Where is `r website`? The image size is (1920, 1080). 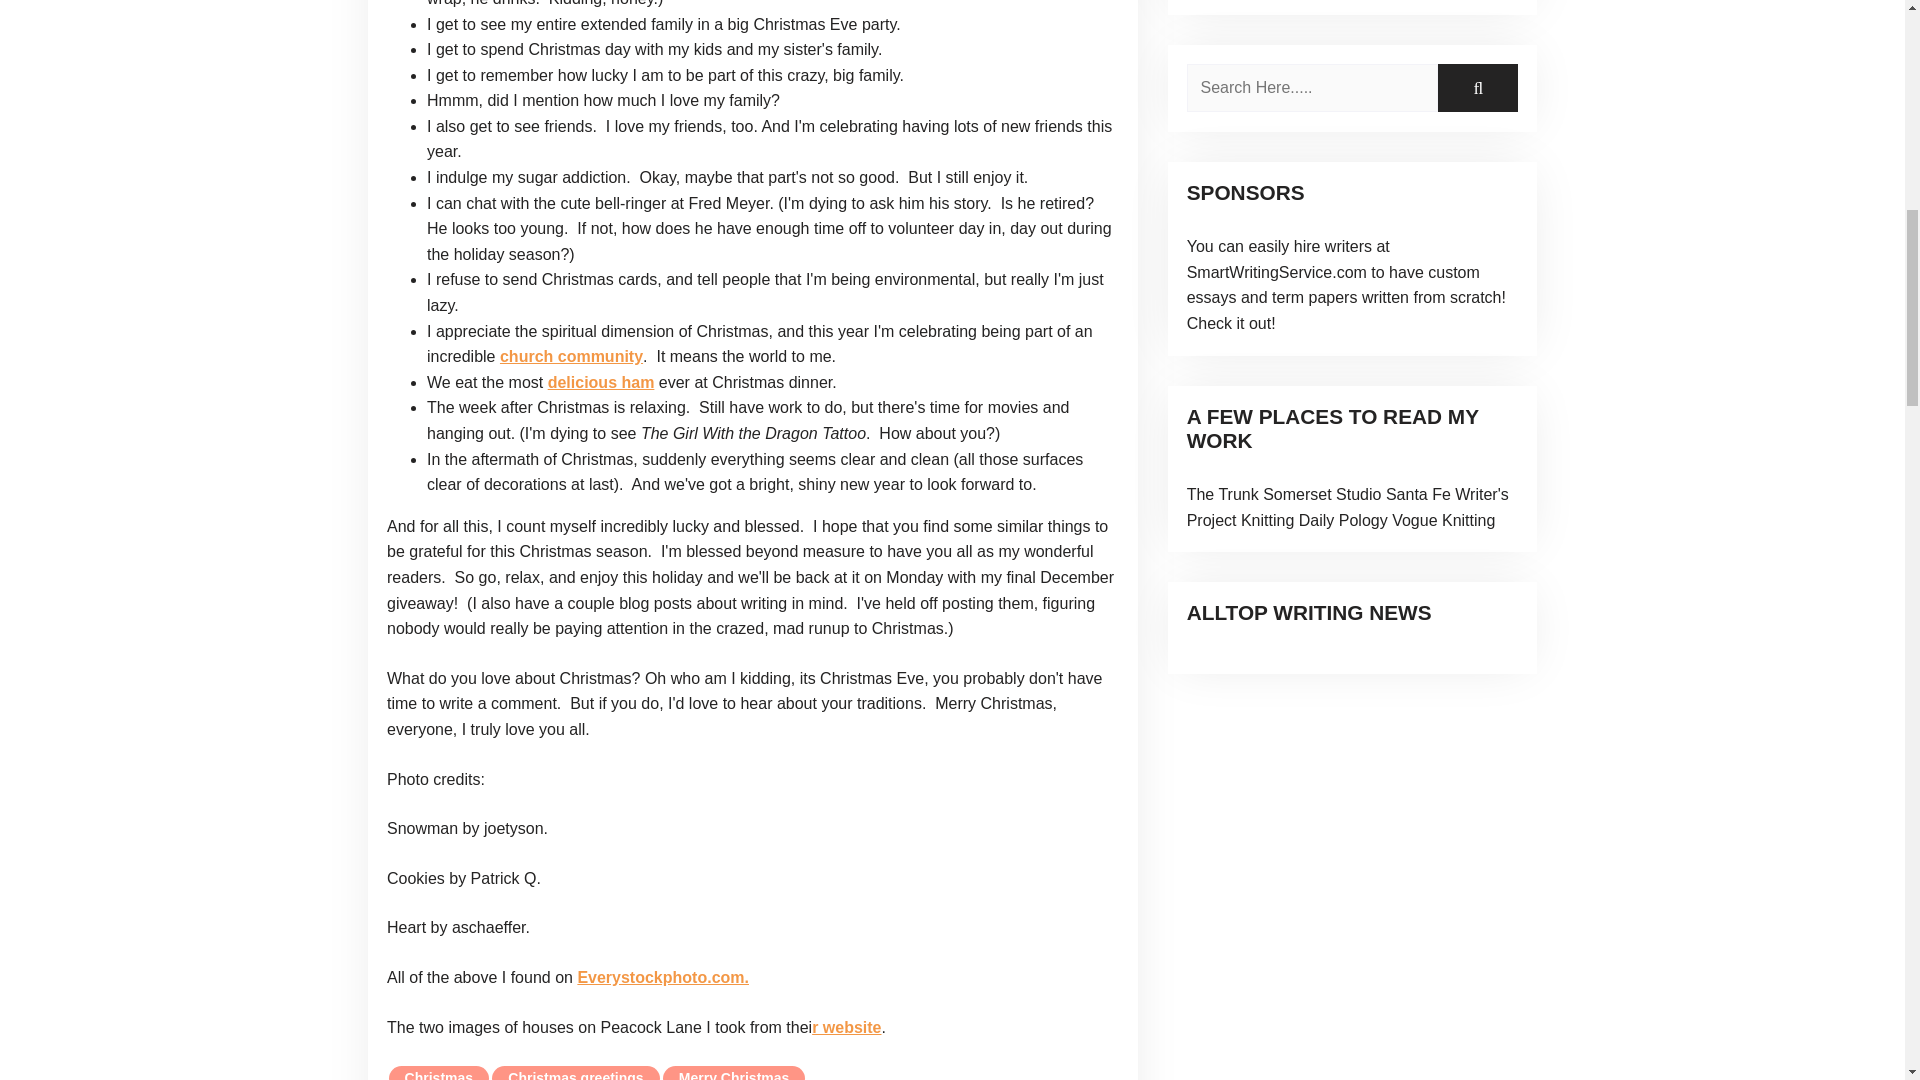 r website is located at coordinates (846, 1027).